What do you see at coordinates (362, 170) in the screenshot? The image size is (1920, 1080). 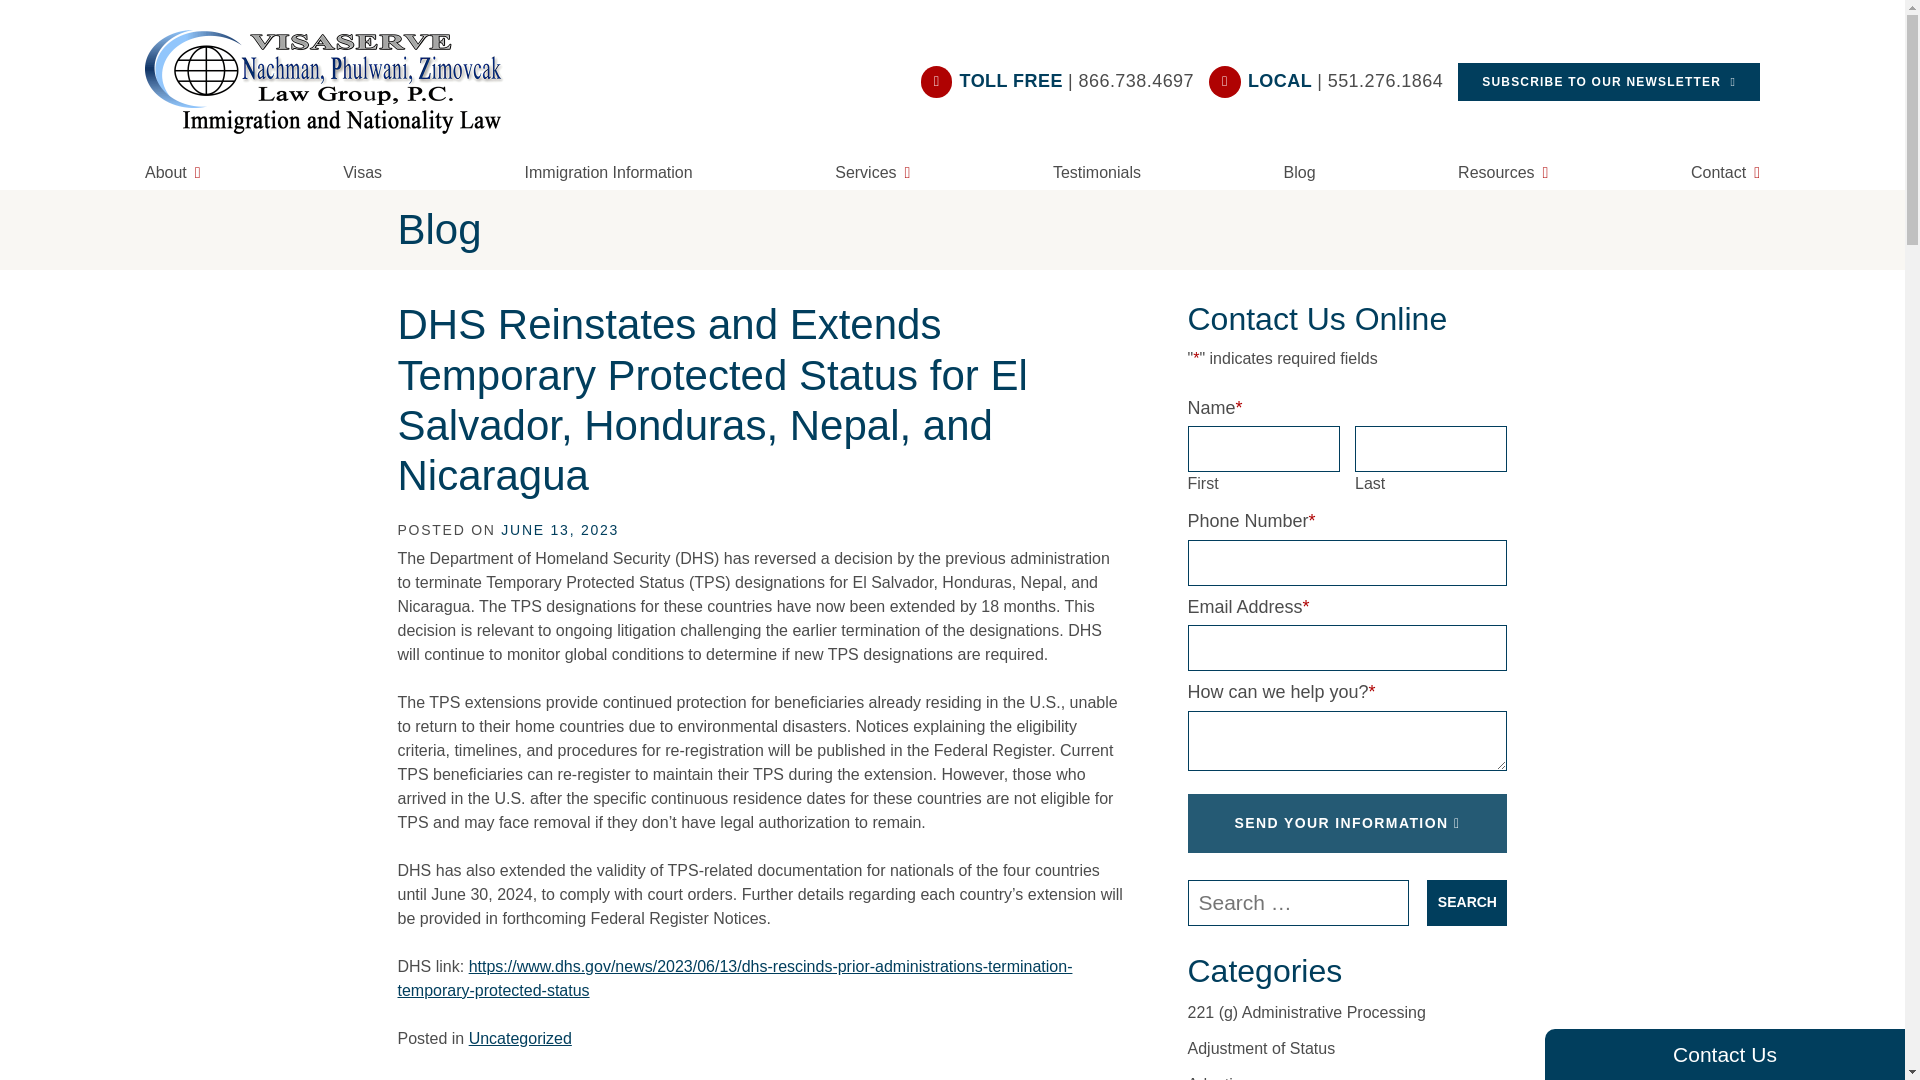 I see `Visas` at bounding box center [362, 170].